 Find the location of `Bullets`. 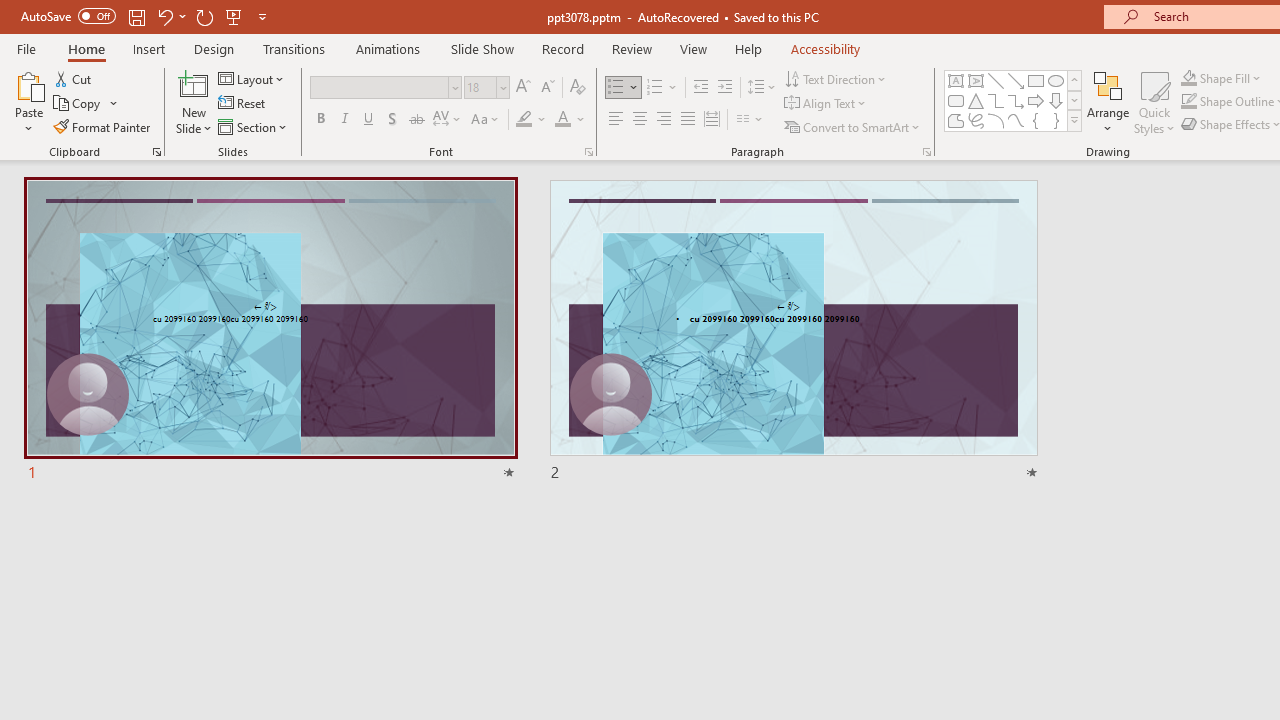

Bullets is located at coordinates (624, 88).